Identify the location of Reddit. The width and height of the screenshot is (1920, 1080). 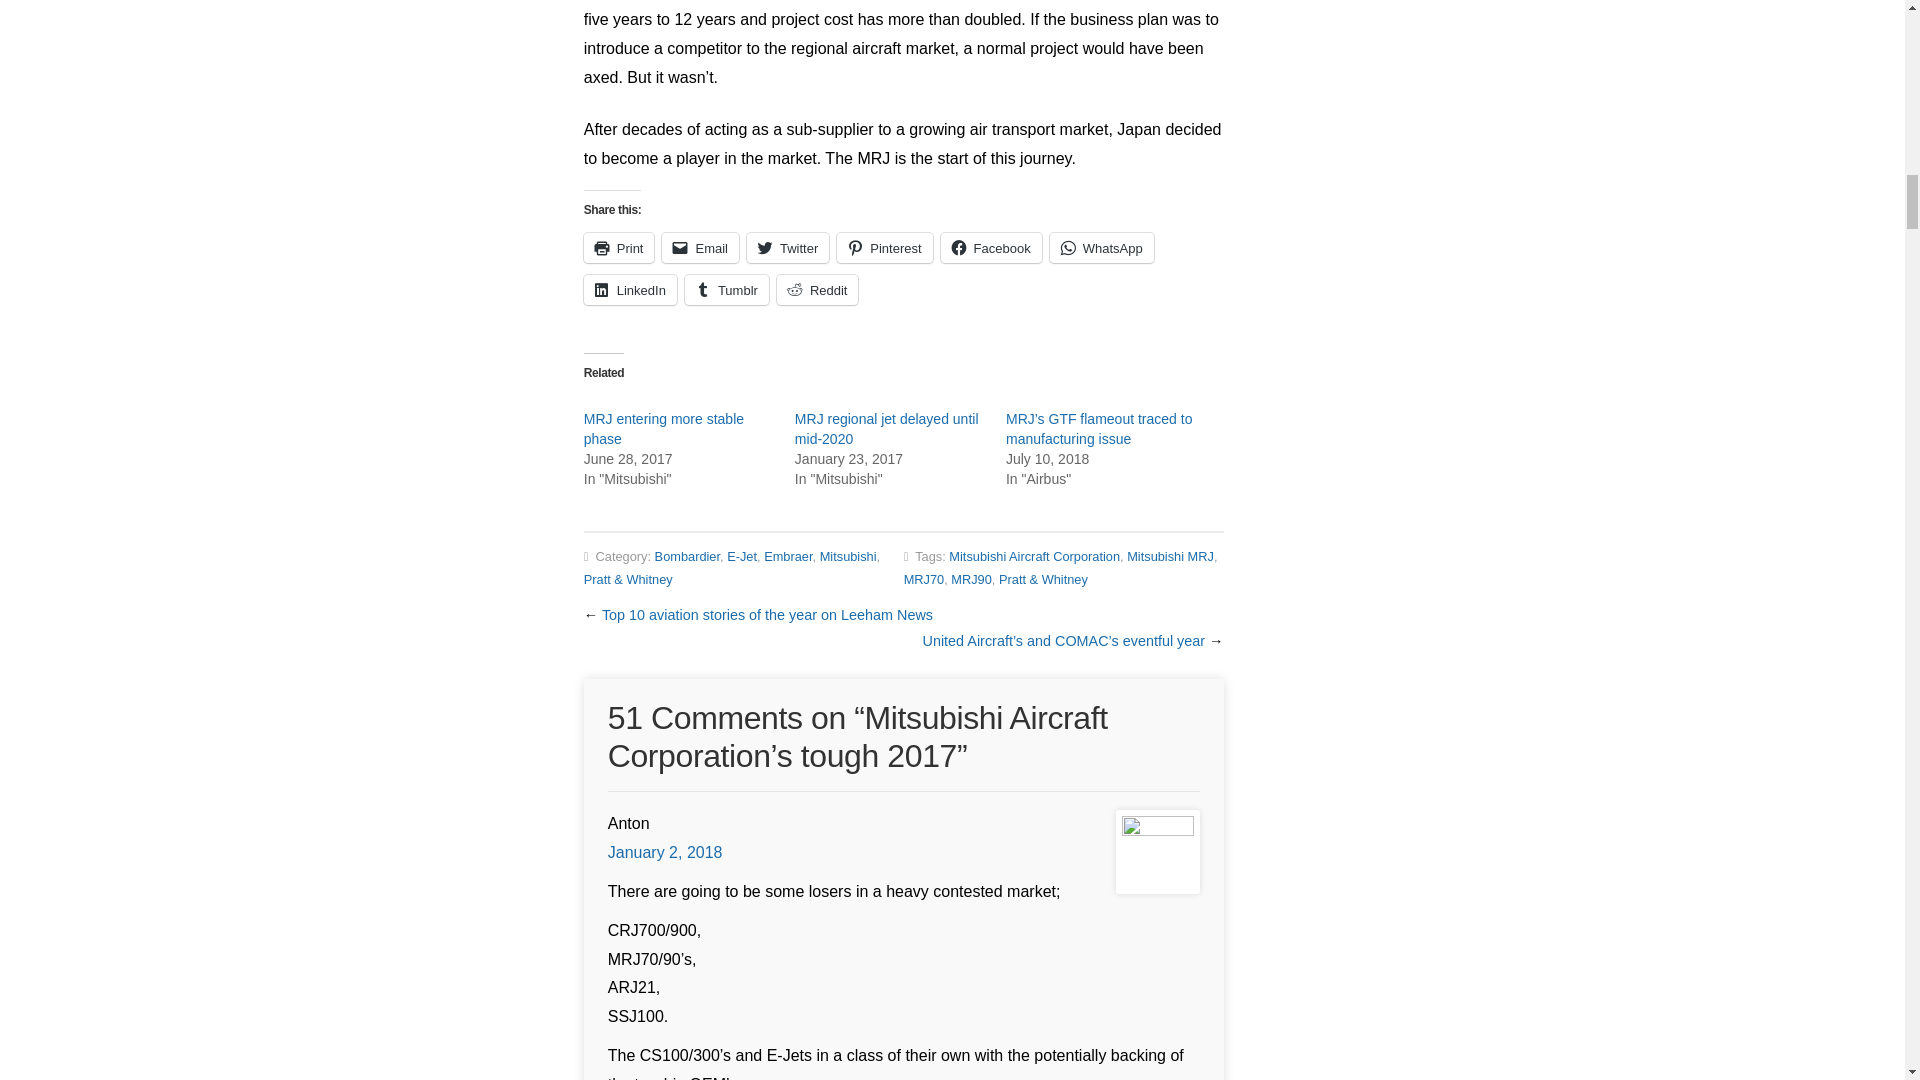
(818, 290).